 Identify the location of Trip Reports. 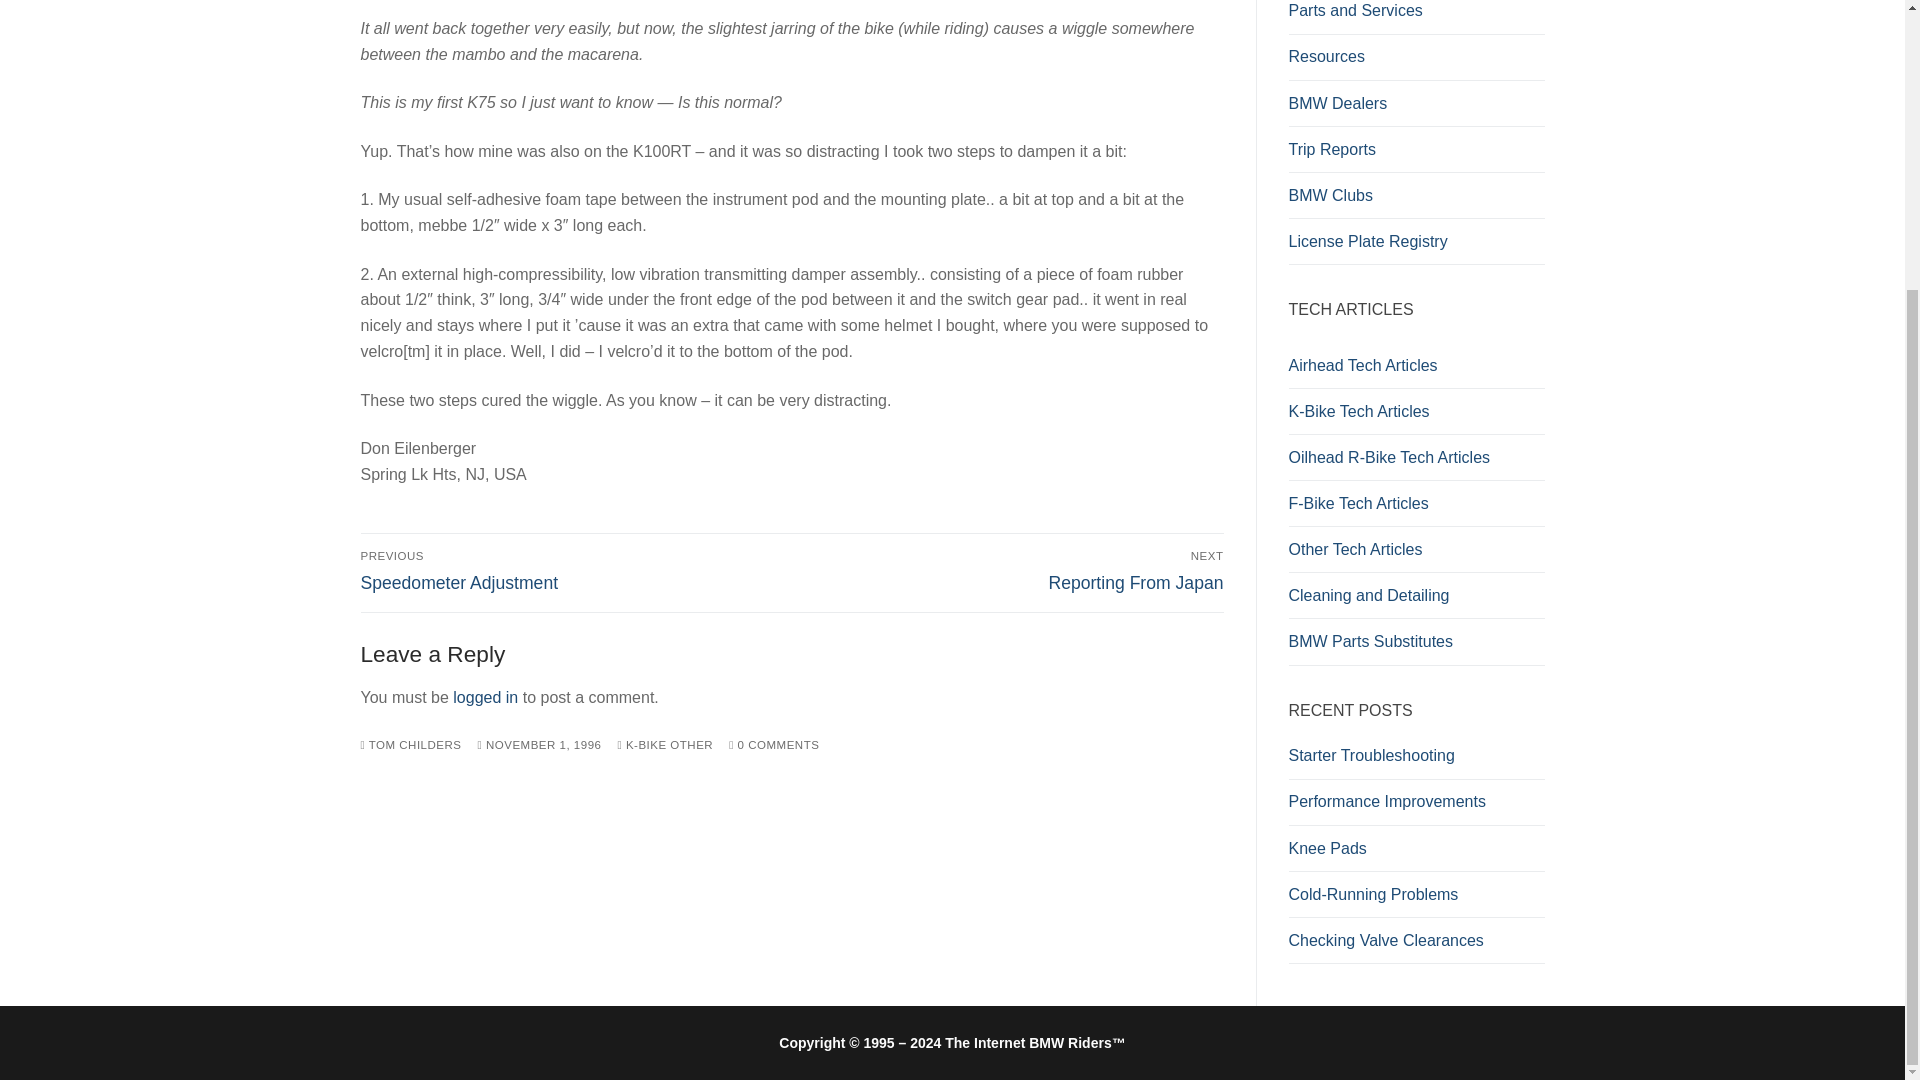
(1416, 150).